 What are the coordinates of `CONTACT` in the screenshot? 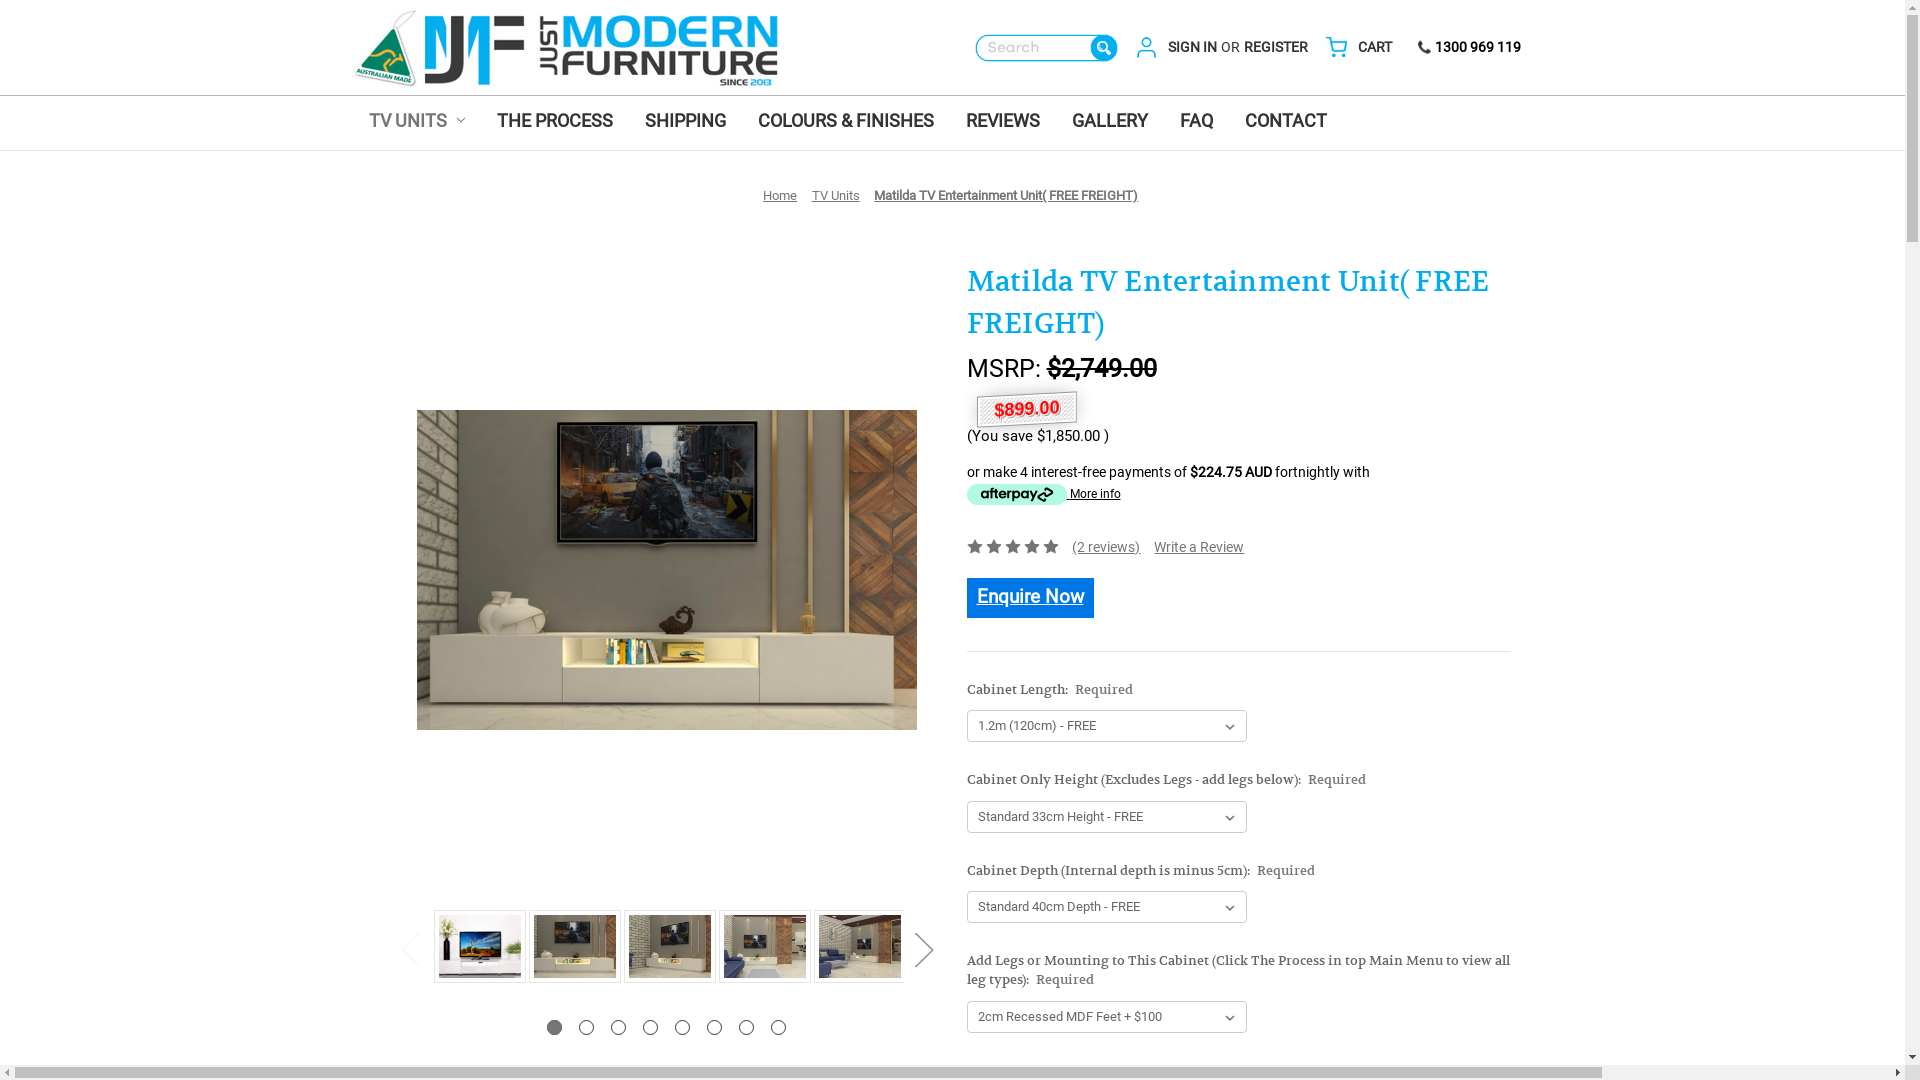 It's located at (1286, 123).